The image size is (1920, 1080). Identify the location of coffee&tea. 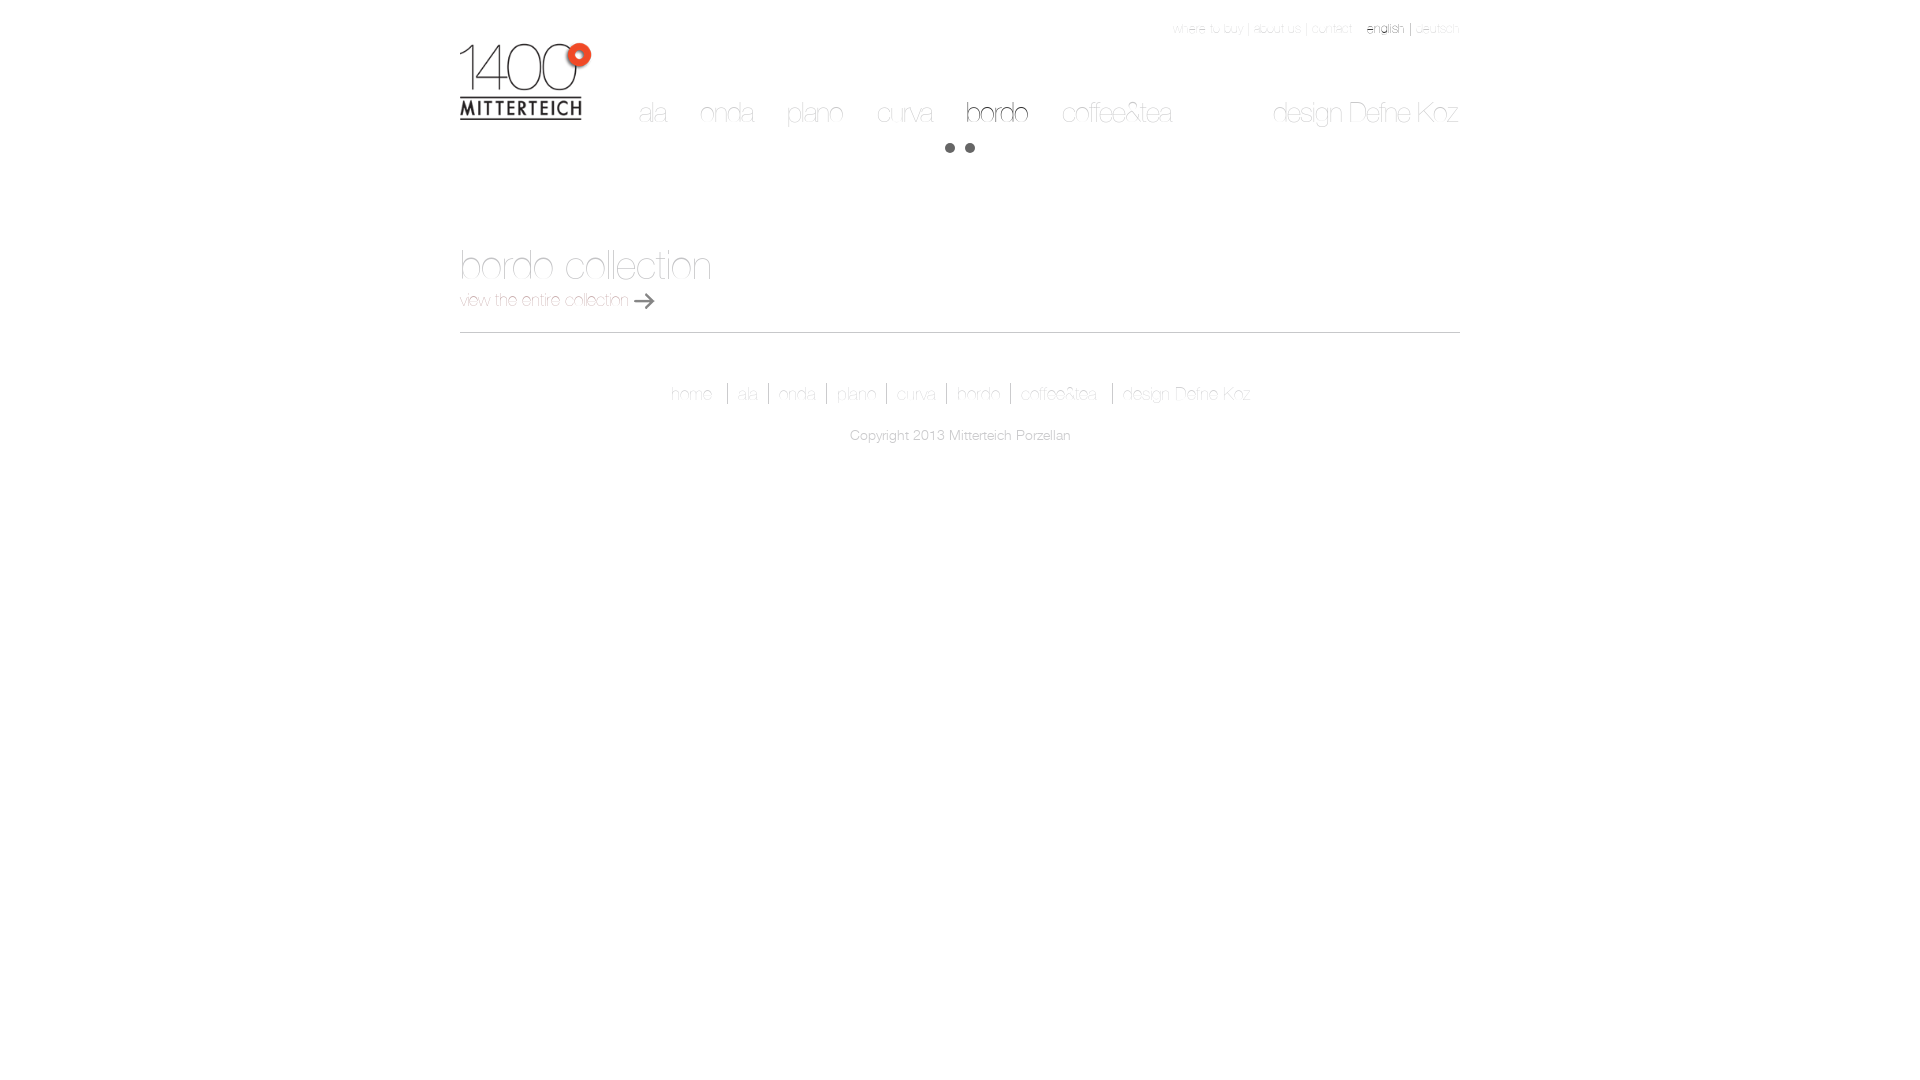
(1116, 112).